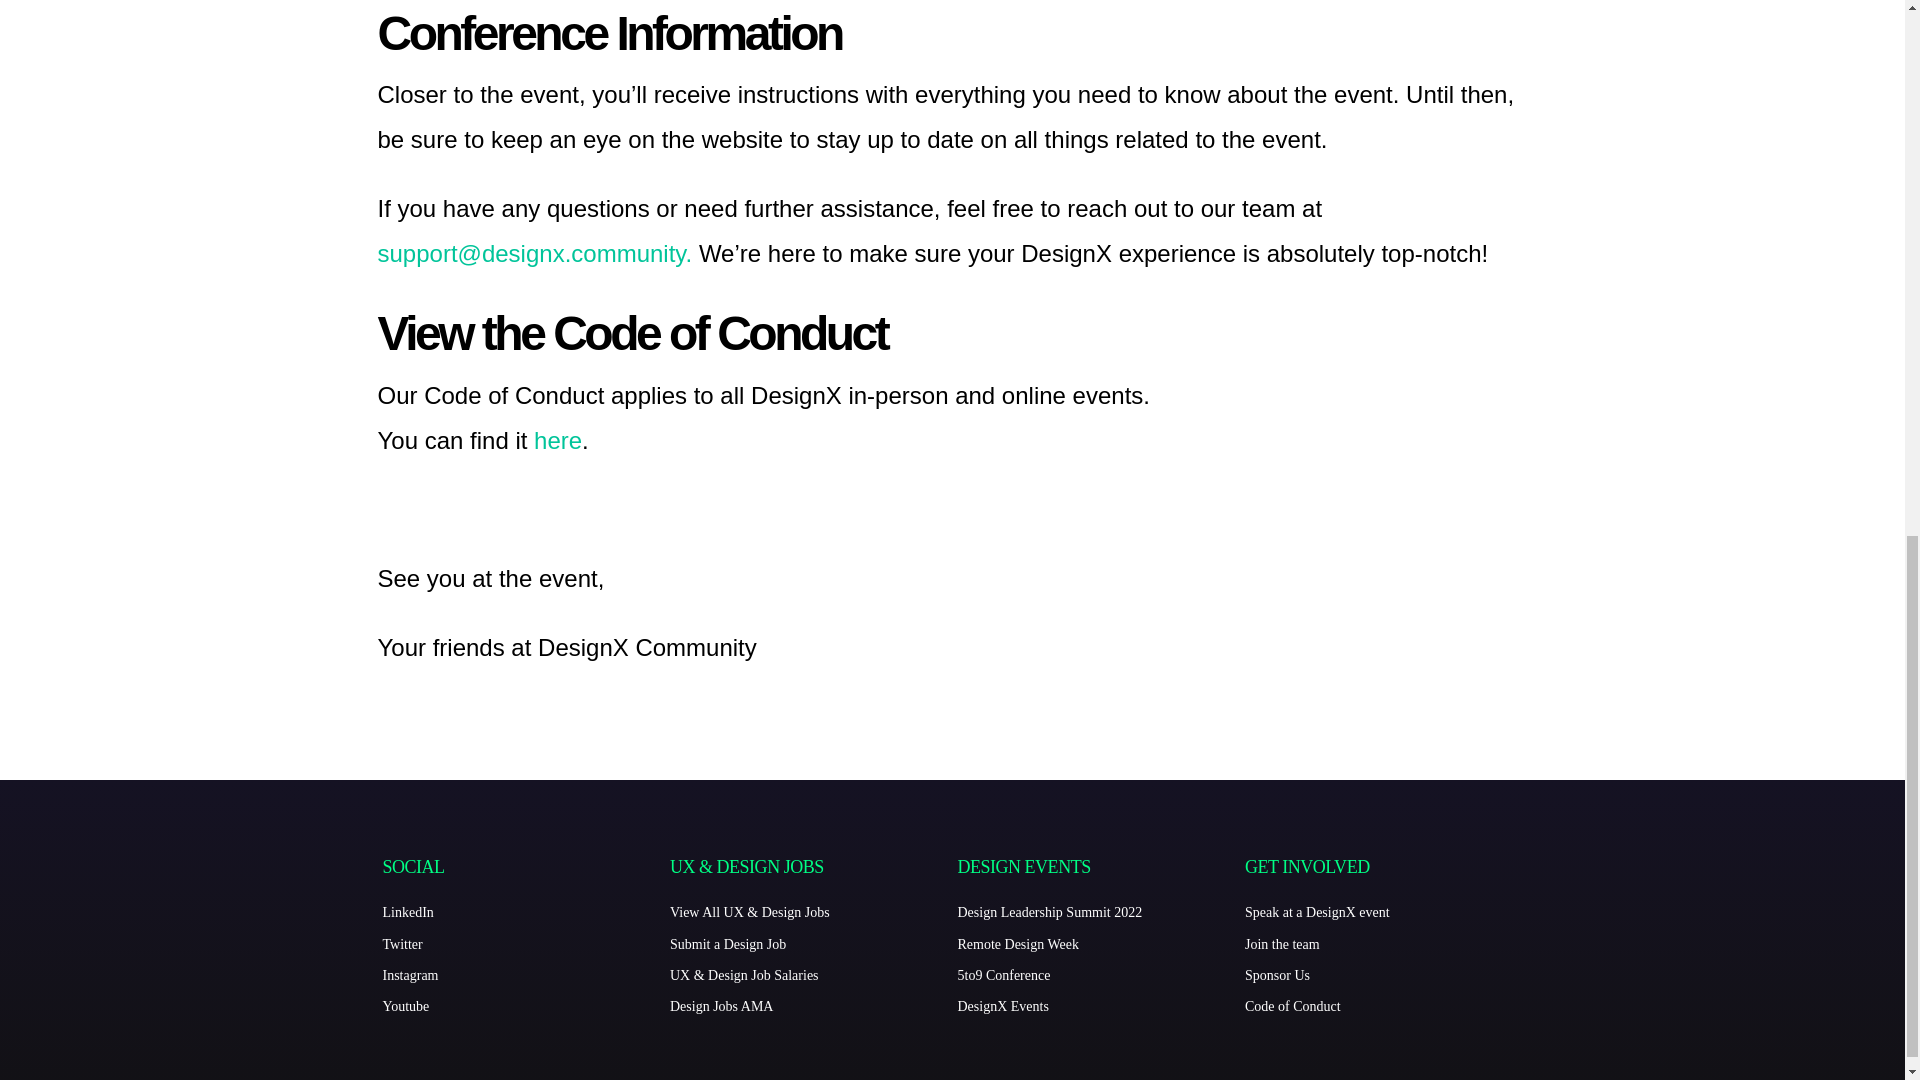 Image resolution: width=1920 pixels, height=1080 pixels. I want to click on Remote Design Week, so click(1097, 944).